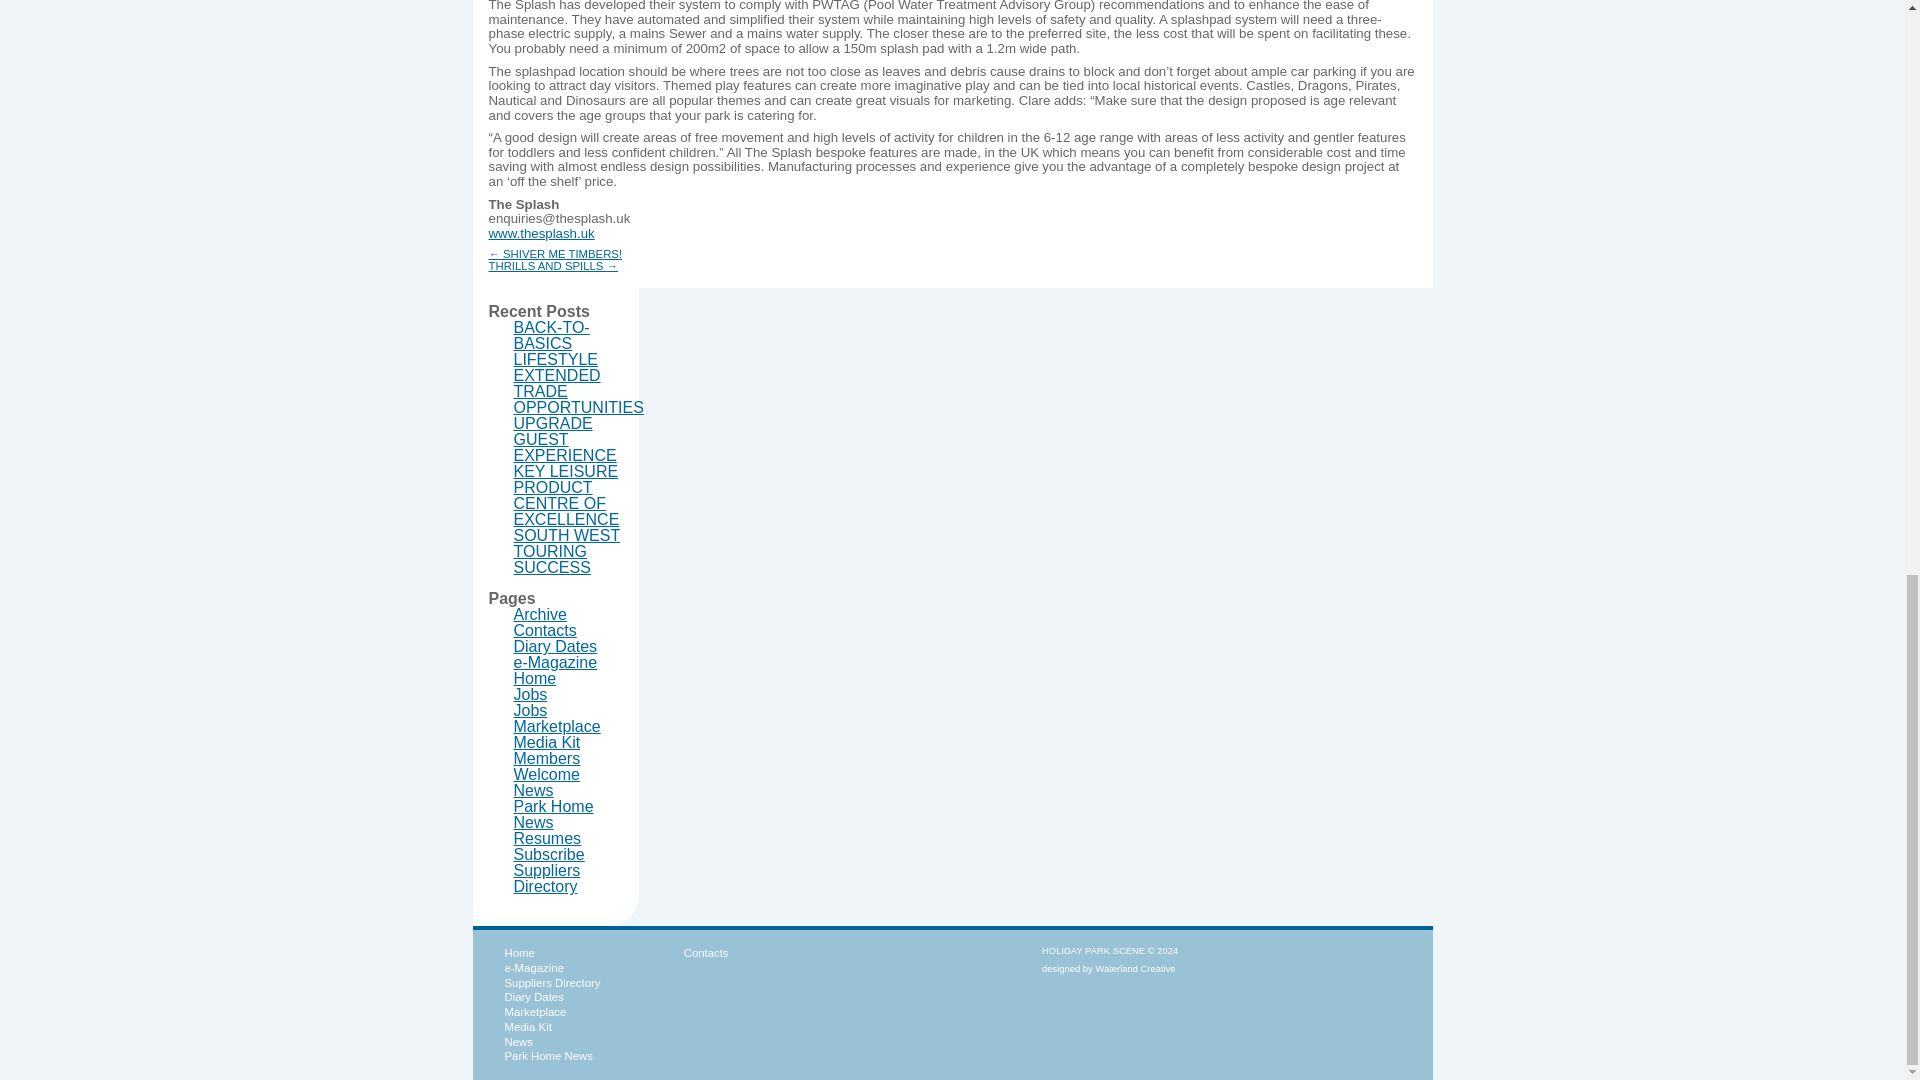  What do you see at coordinates (551, 982) in the screenshot?
I see `Suppliers Directory` at bounding box center [551, 982].